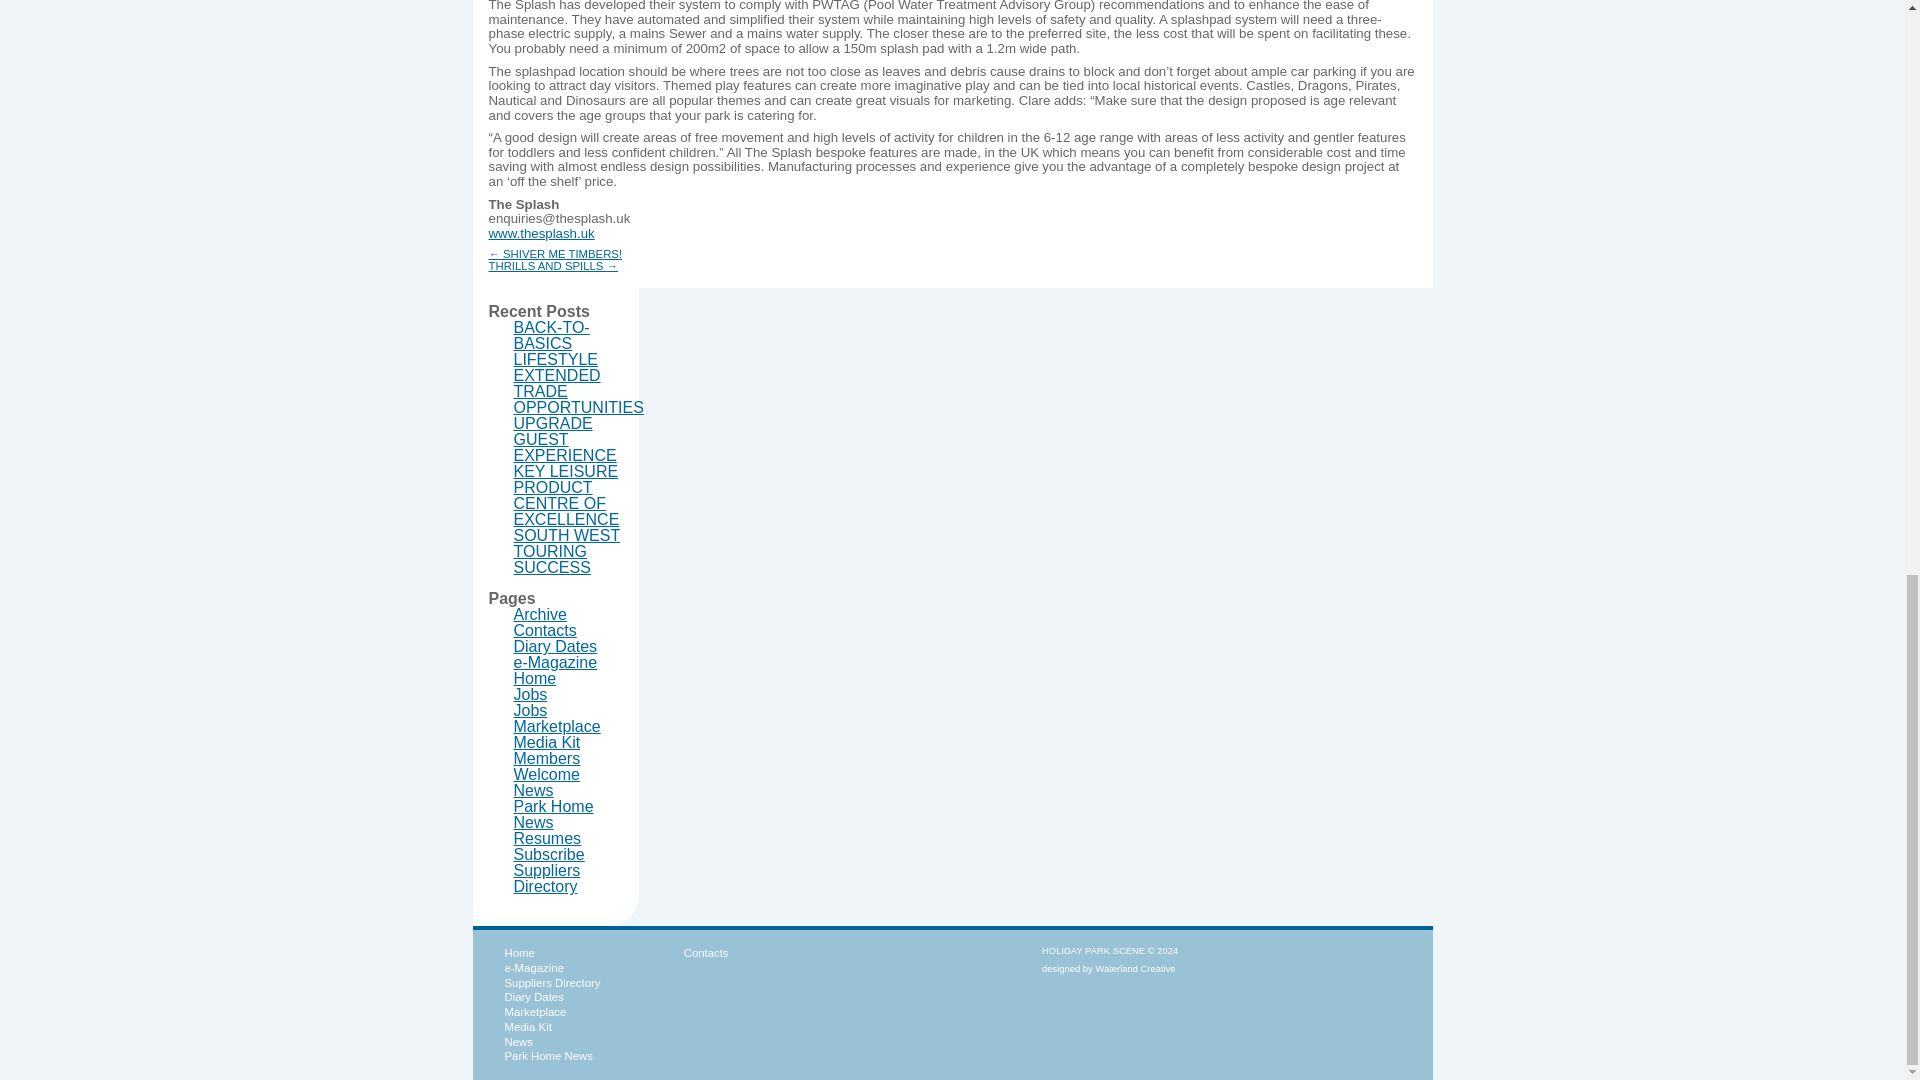  What do you see at coordinates (551, 982) in the screenshot?
I see `Suppliers Directory` at bounding box center [551, 982].